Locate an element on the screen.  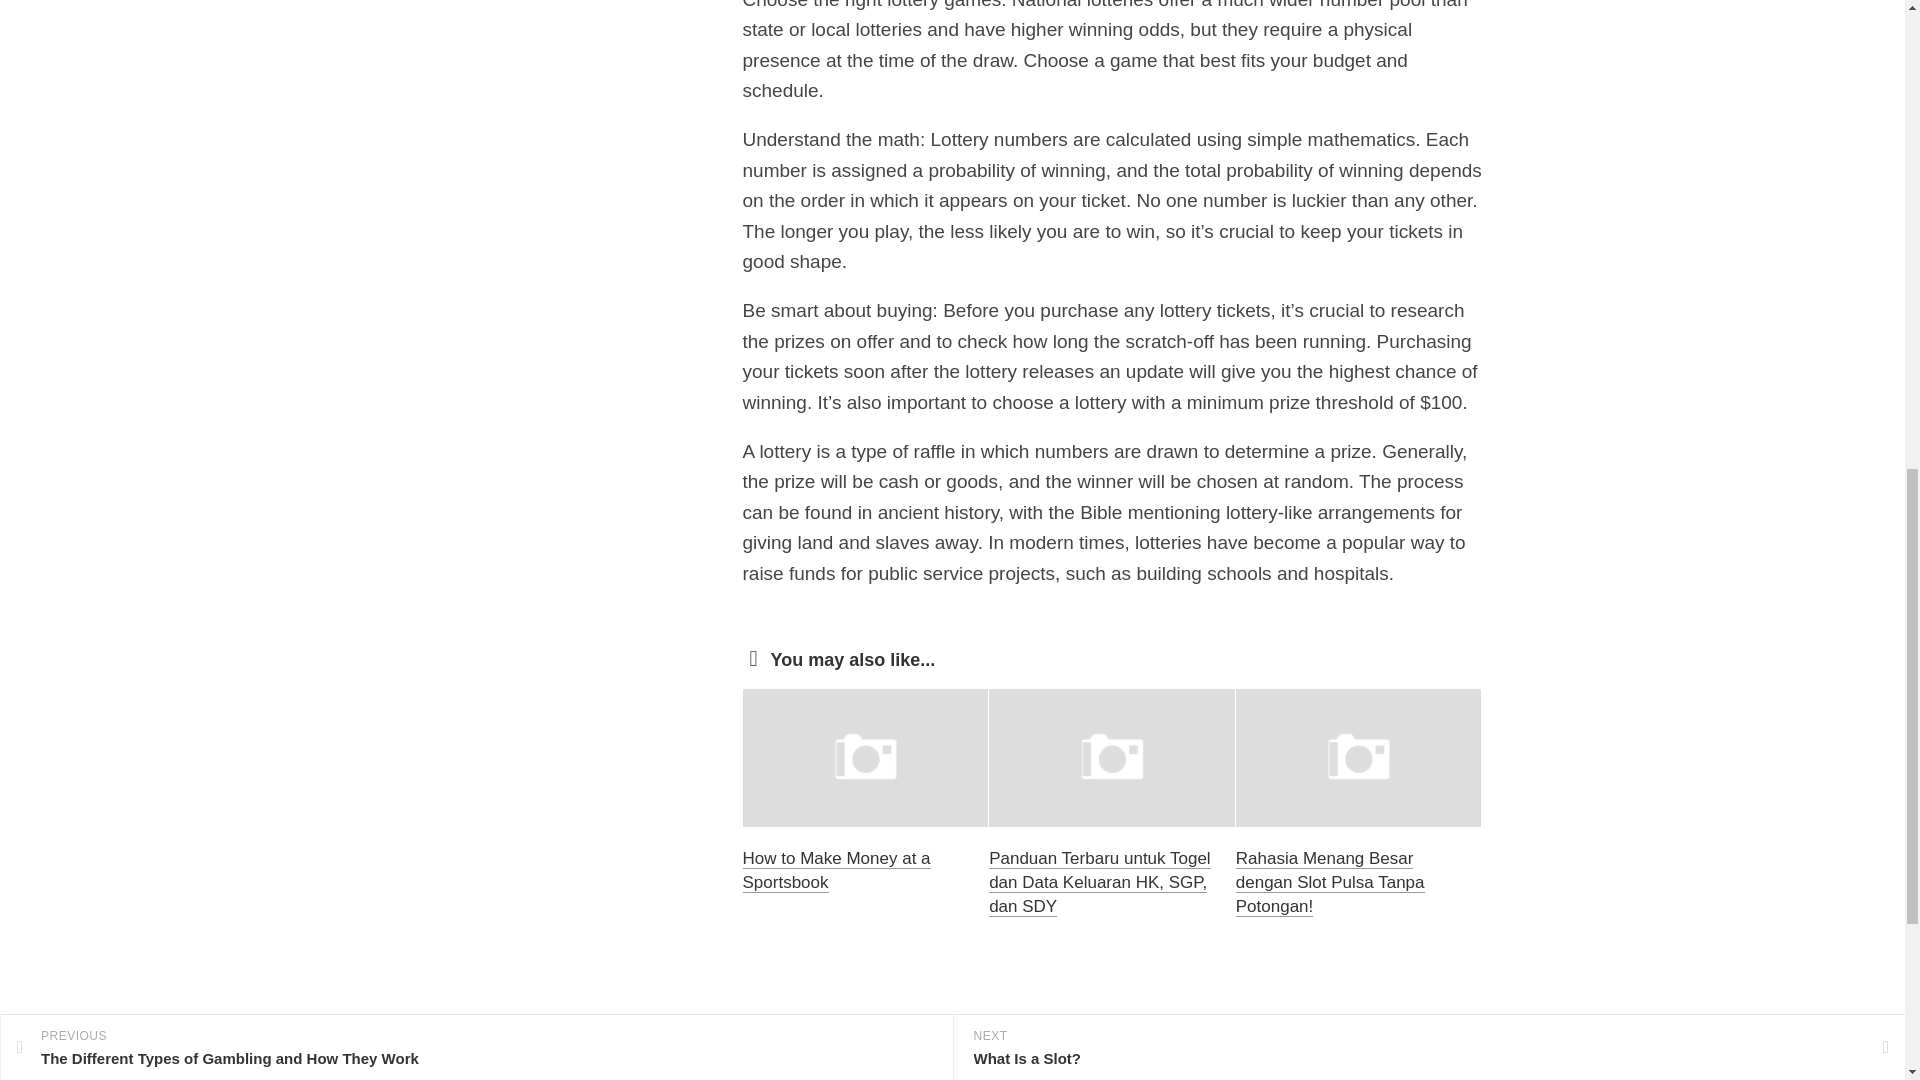
How to Make Money at a Sportsbook is located at coordinates (835, 870).